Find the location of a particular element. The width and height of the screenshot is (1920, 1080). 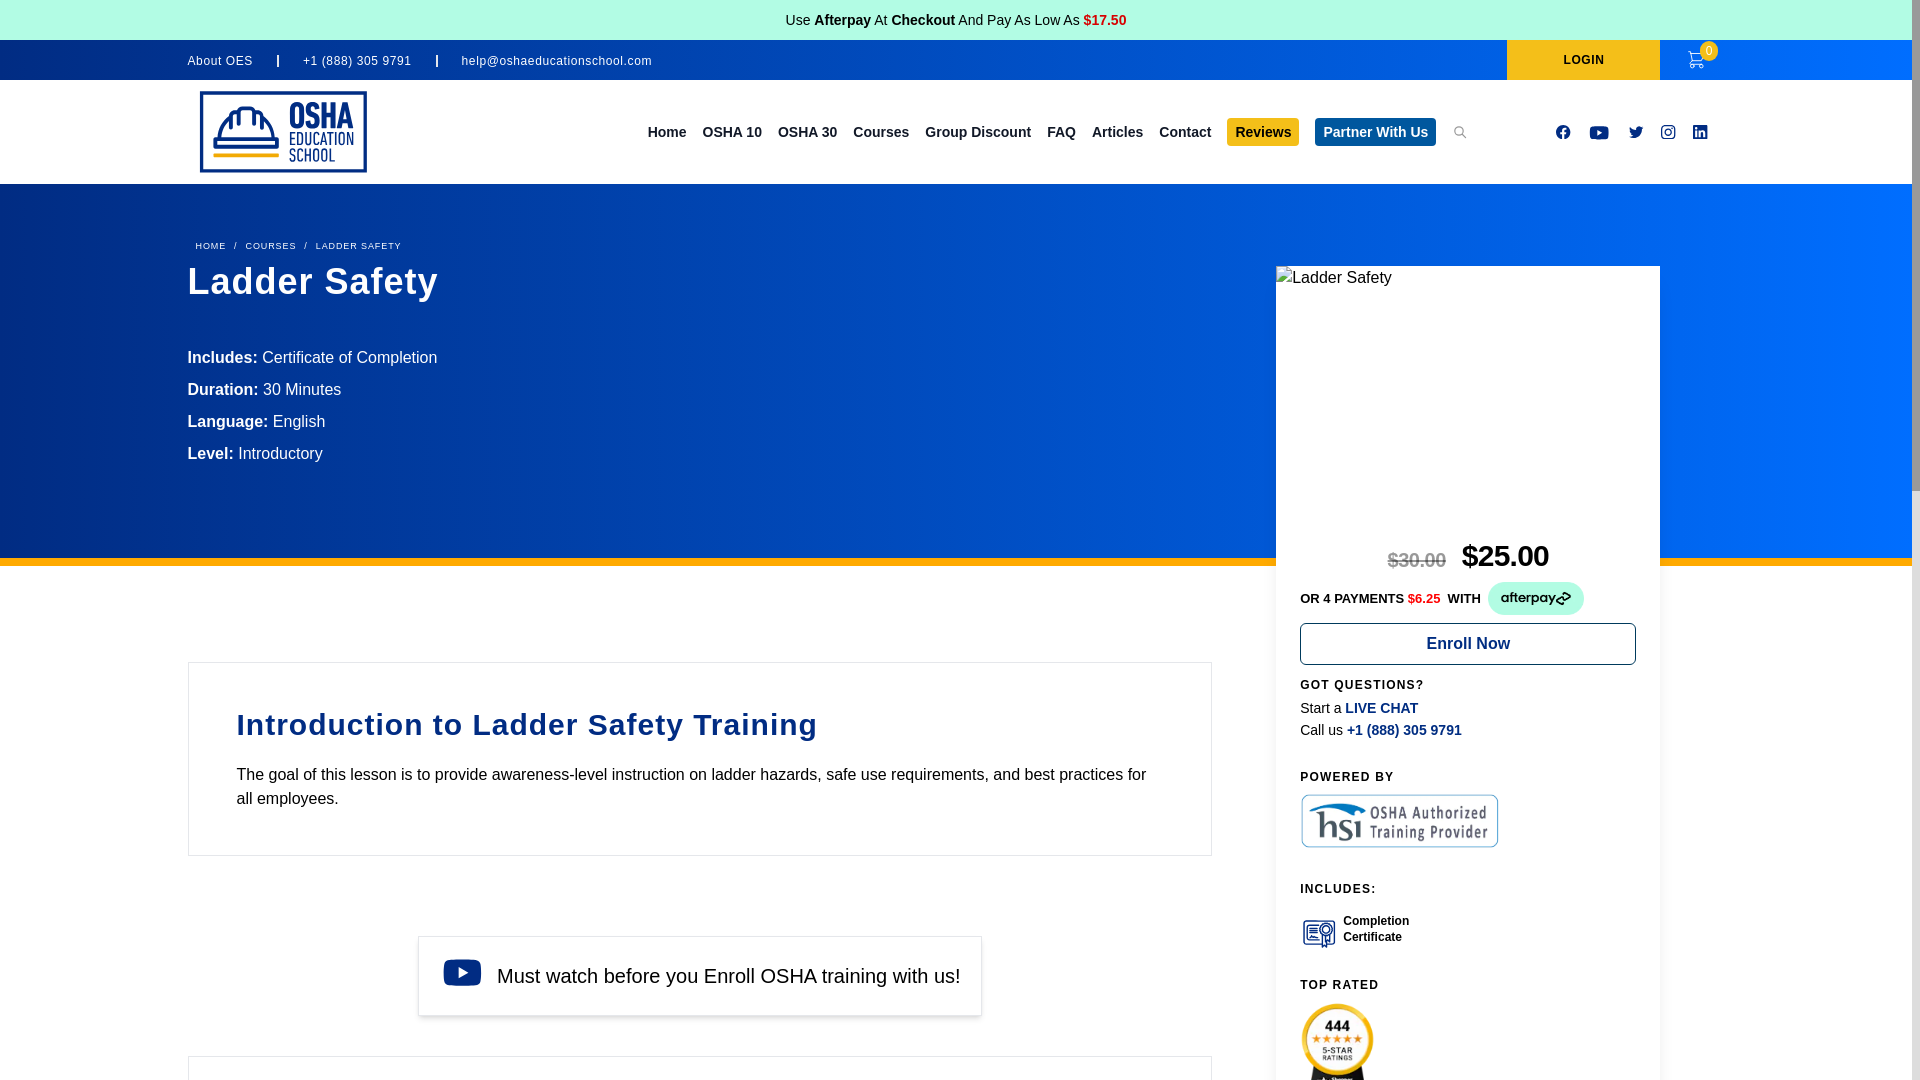

Start a LIVE CHAT is located at coordinates (1358, 707).